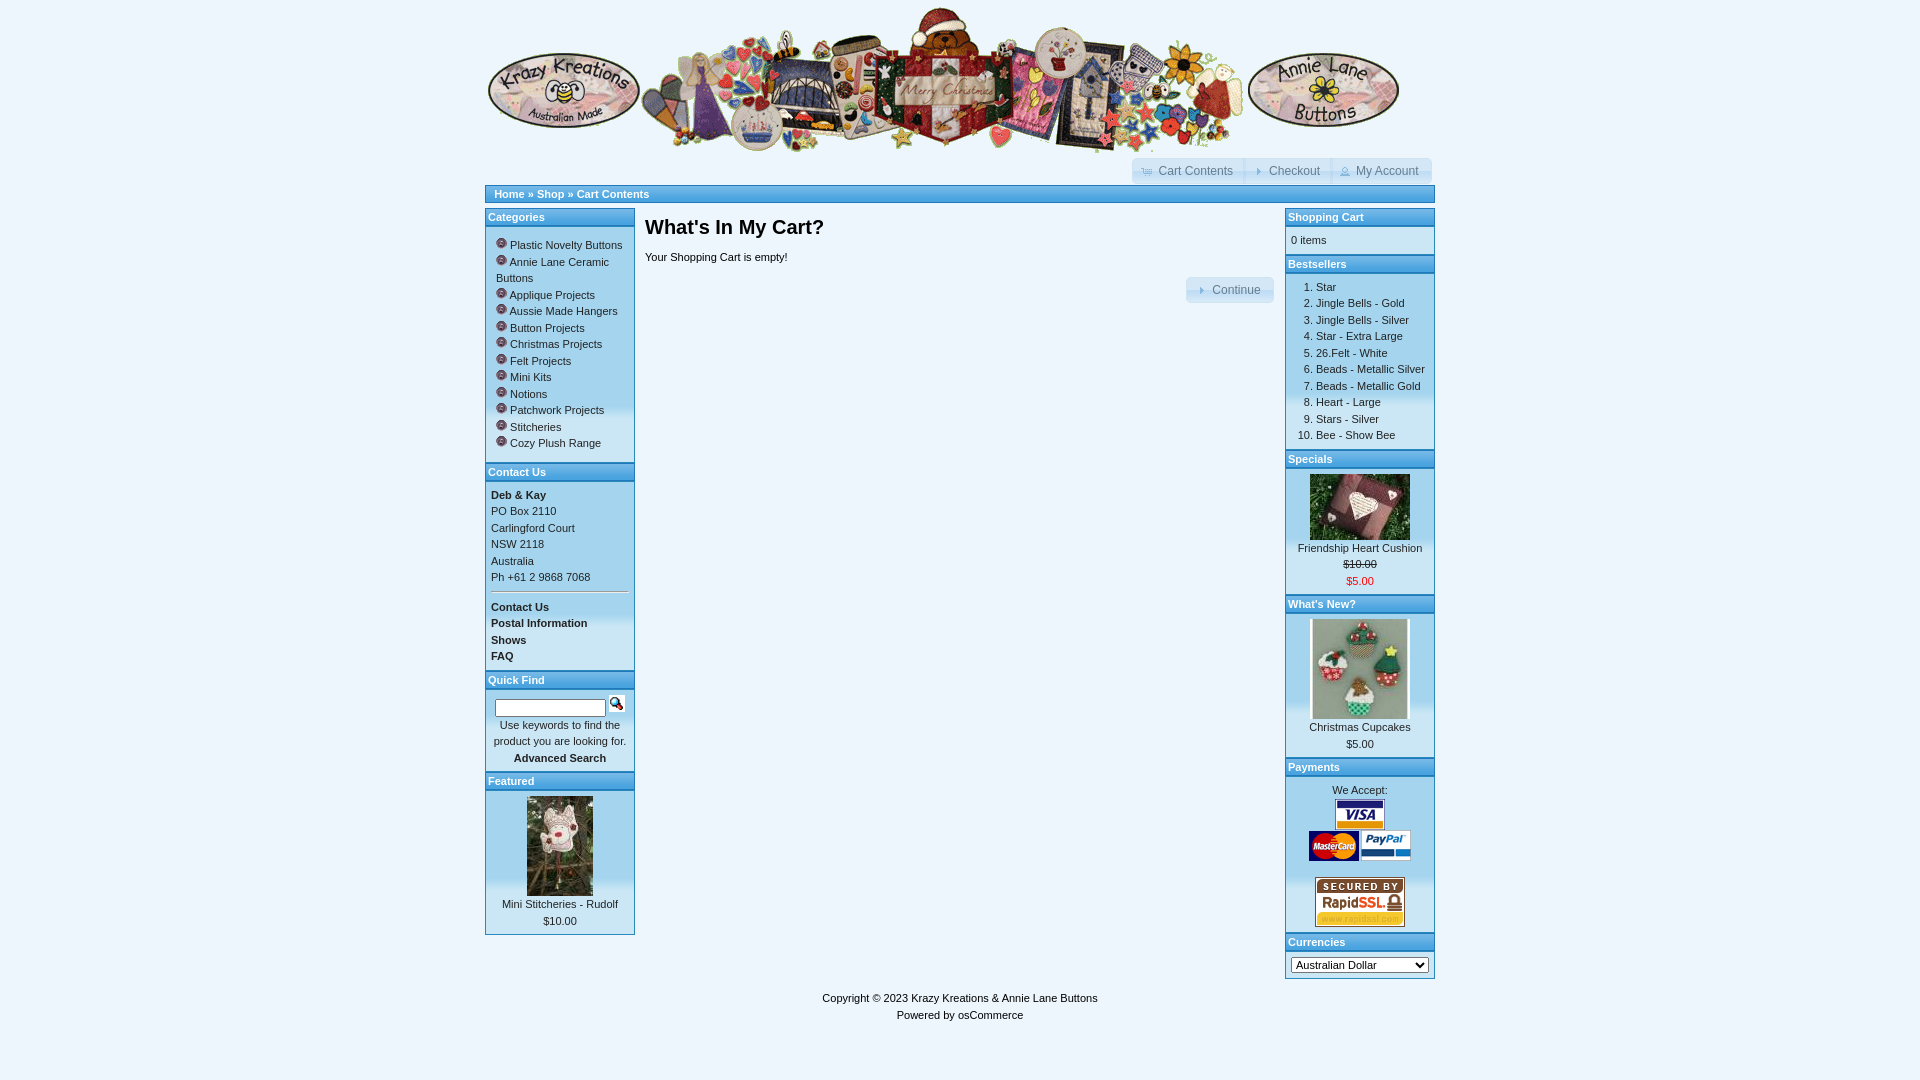 The height and width of the screenshot is (1080, 1920). I want to click on Bee - Show Bee, so click(1356, 435).